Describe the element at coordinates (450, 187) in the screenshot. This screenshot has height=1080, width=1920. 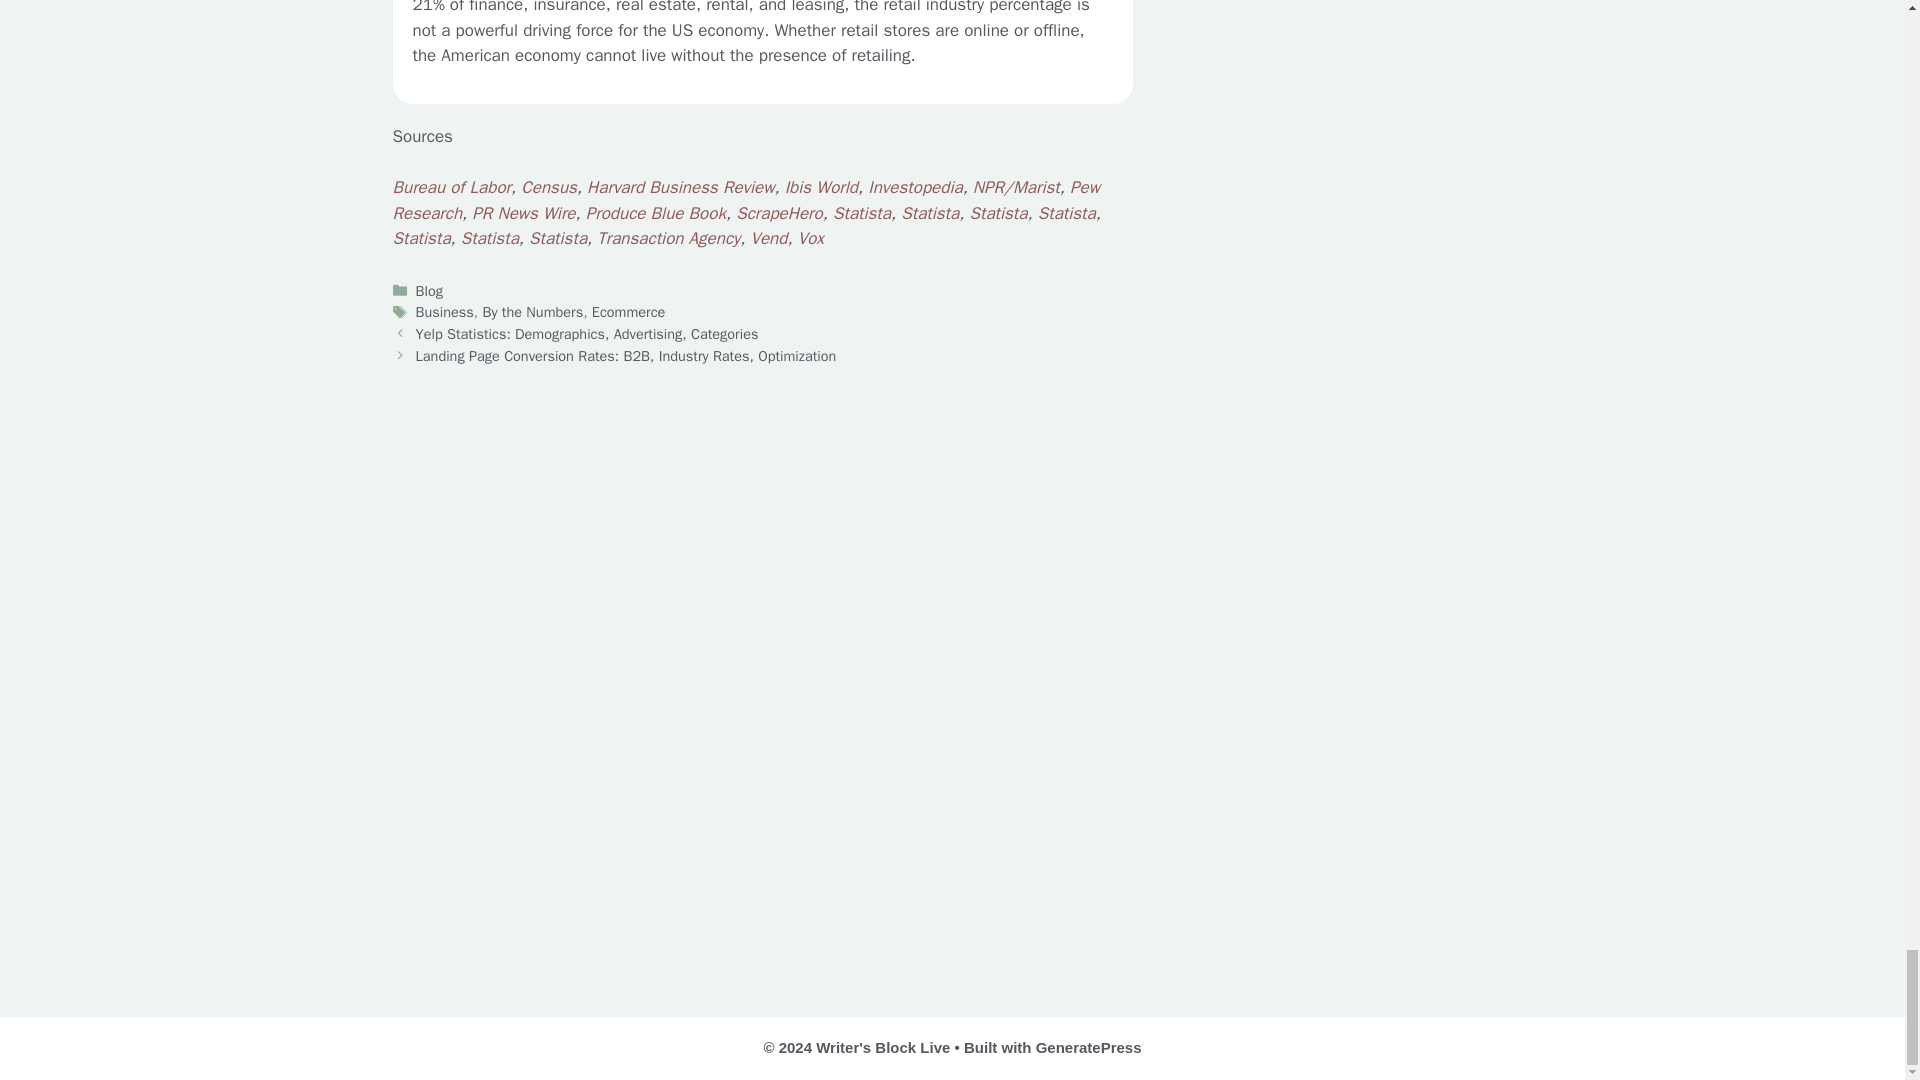
I see `Bureau of Labor` at that location.